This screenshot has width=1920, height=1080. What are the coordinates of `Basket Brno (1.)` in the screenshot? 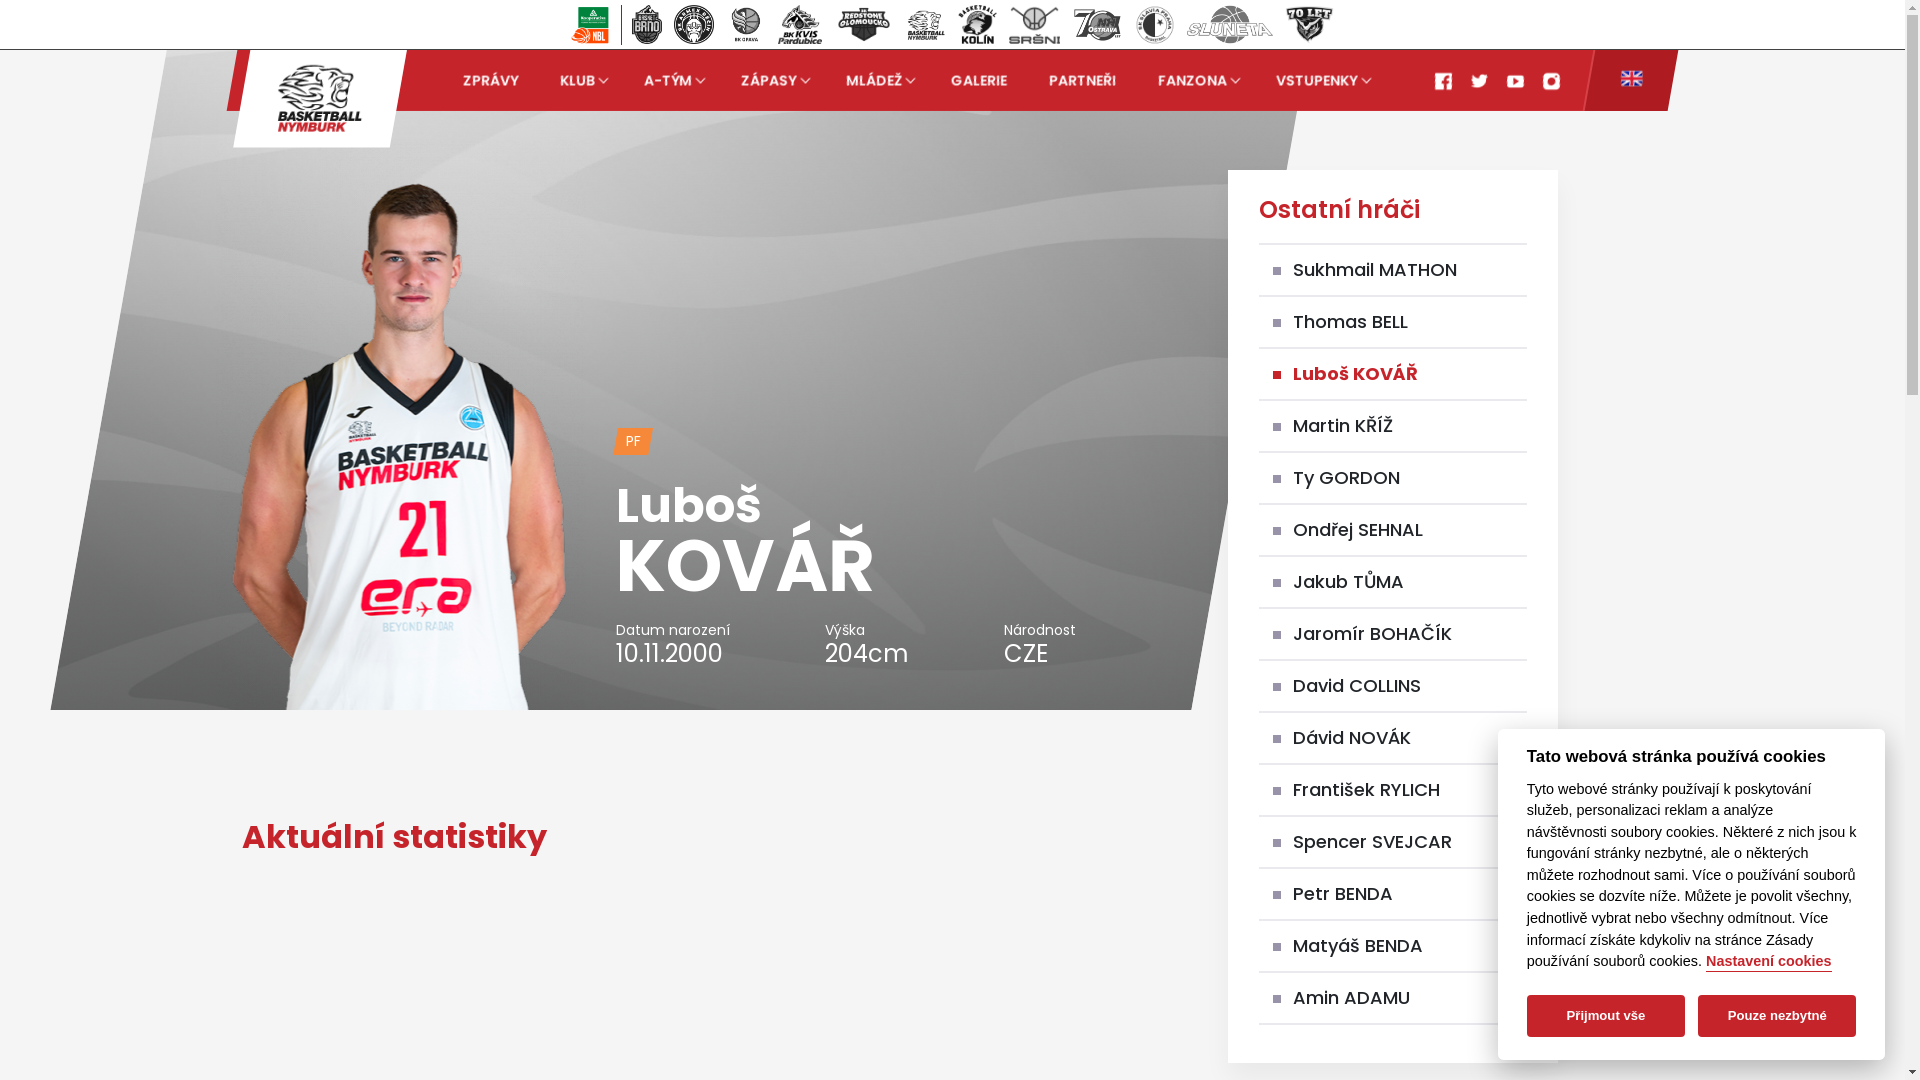 It's located at (646, 24).